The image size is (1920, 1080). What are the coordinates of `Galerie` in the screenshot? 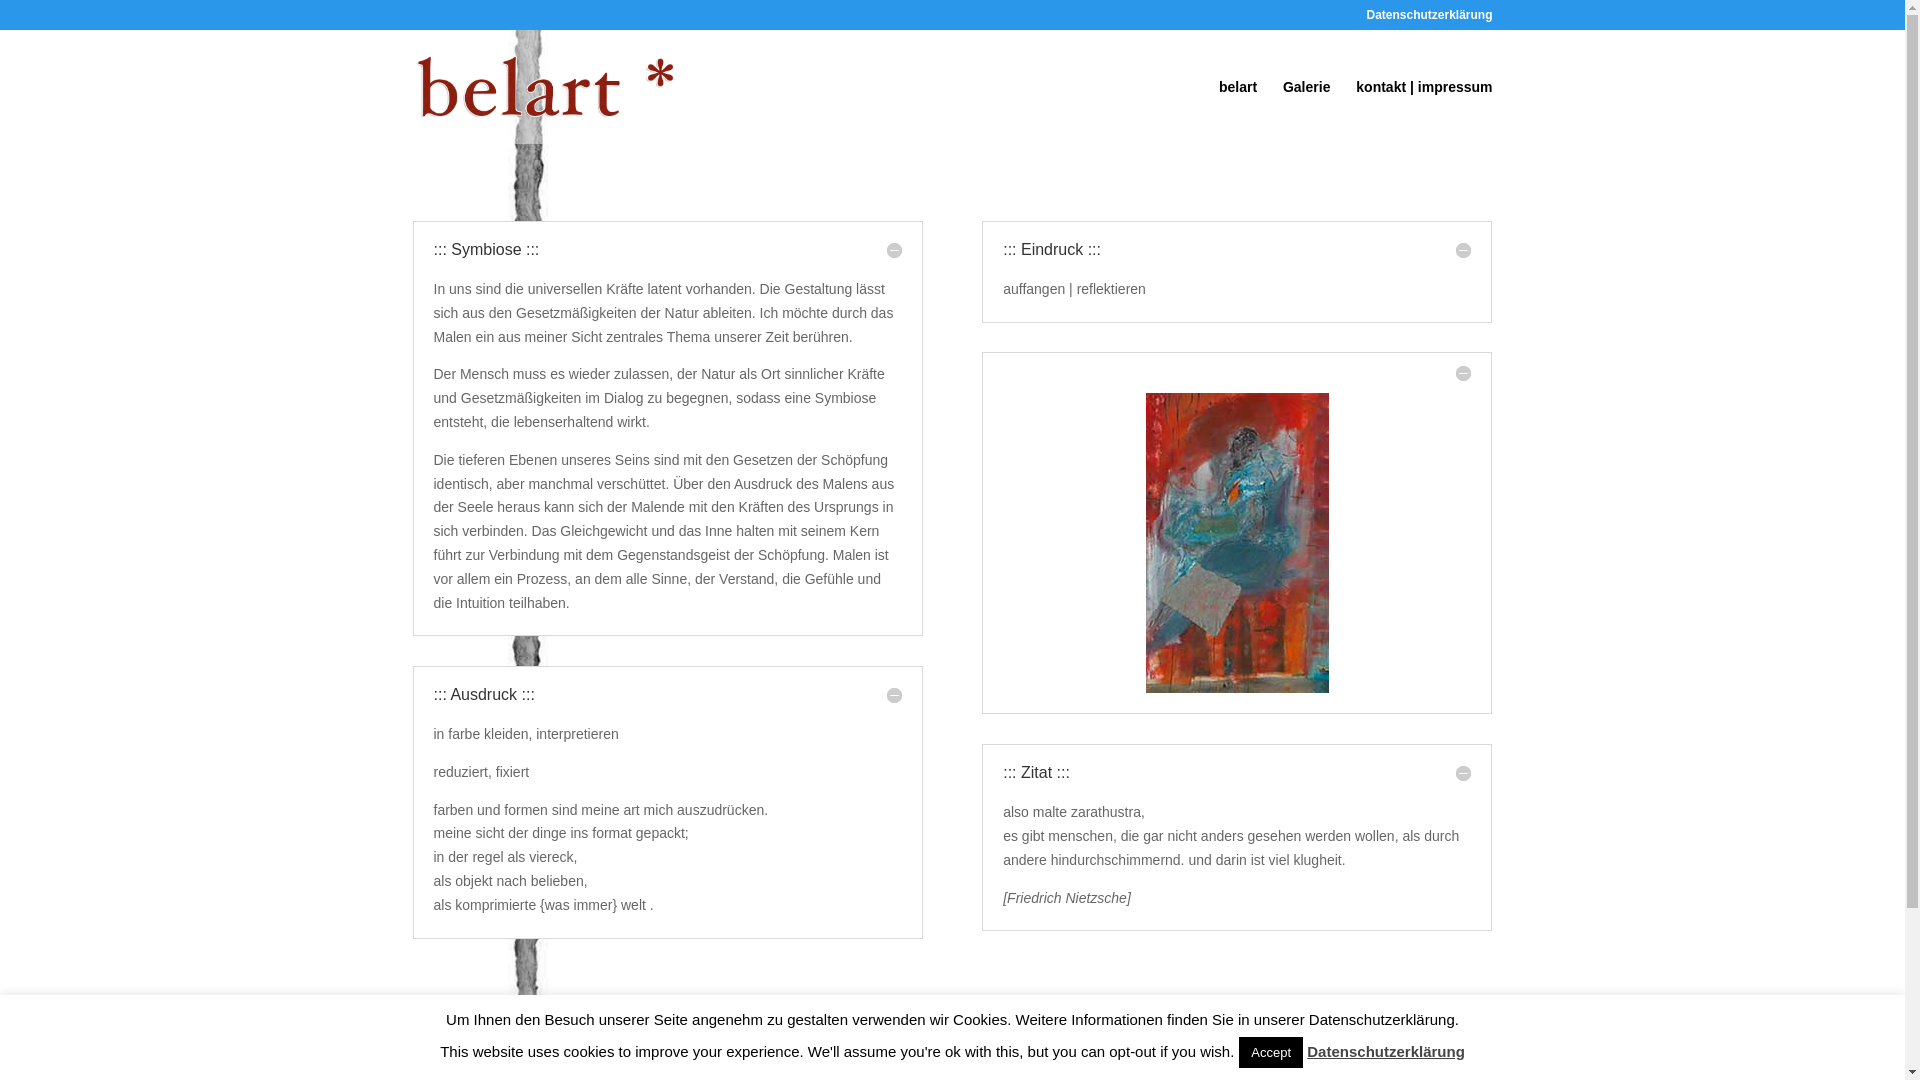 It's located at (1306, 112).